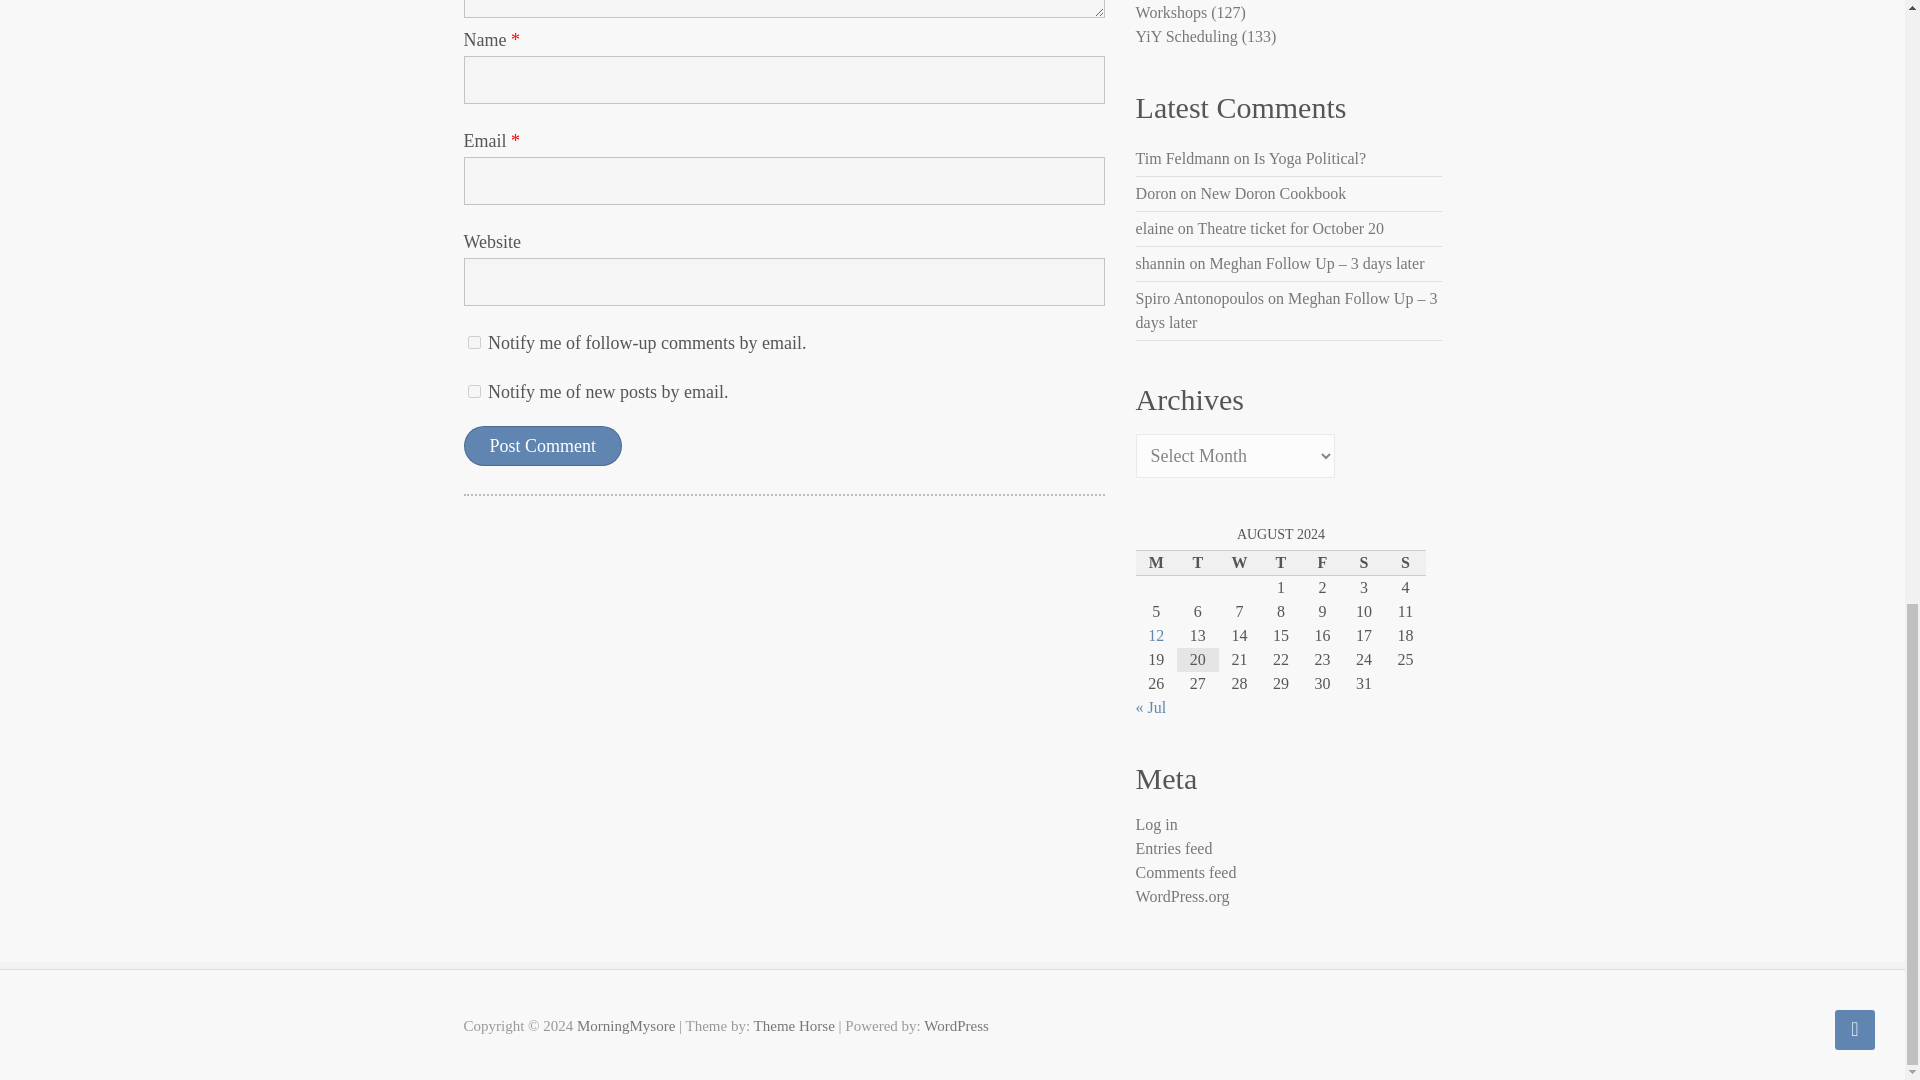  Describe the element at coordinates (474, 342) in the screenshot. I see `subscribe` at that location.